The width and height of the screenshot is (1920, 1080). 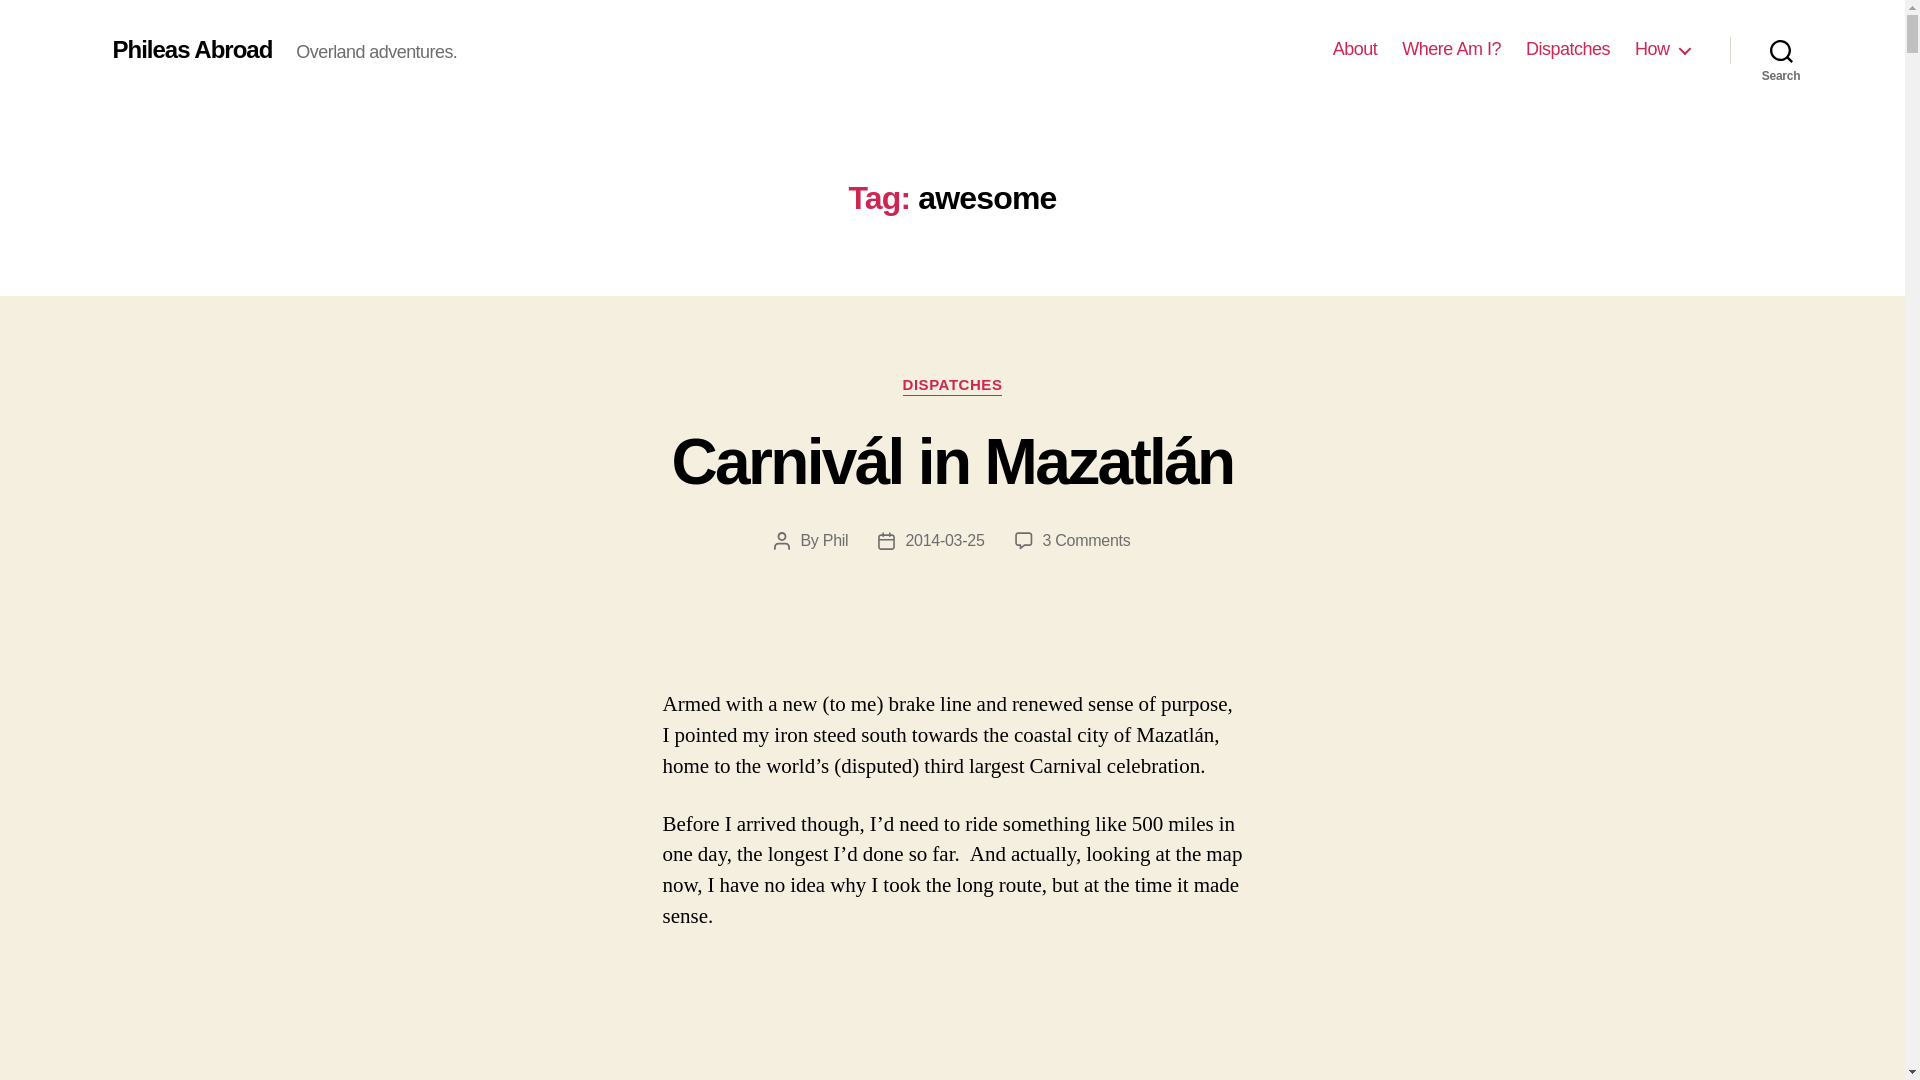 I want to click on Search, so click(x=1781, y=50).